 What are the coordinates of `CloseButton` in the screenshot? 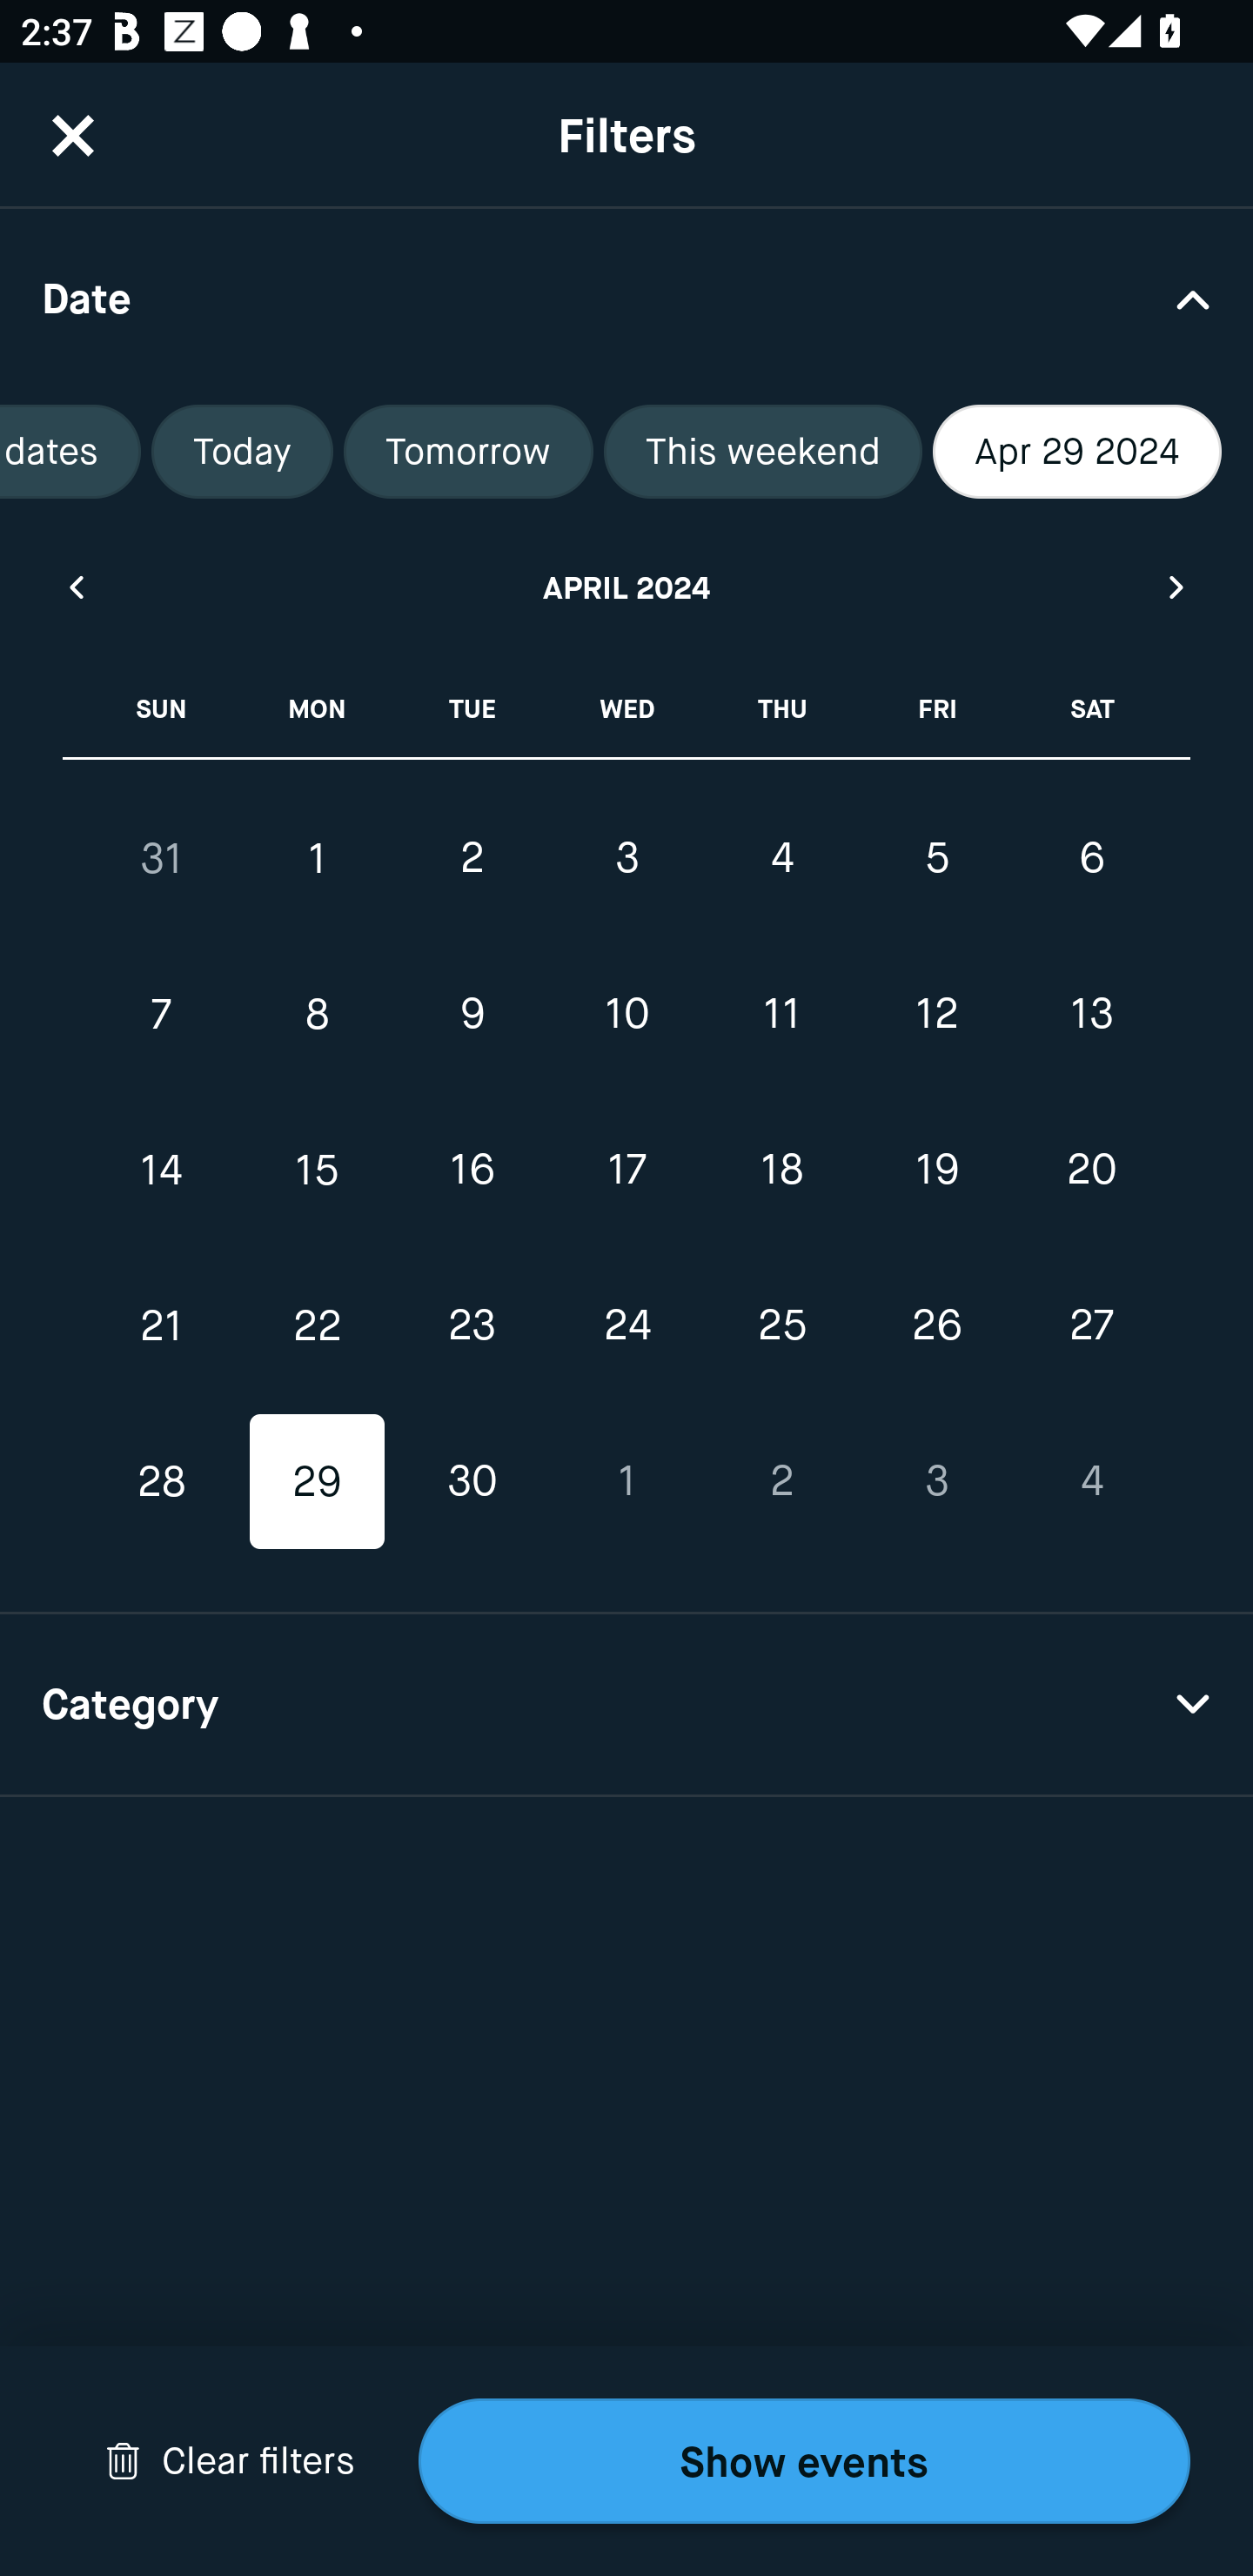 It's located at (73, 135).